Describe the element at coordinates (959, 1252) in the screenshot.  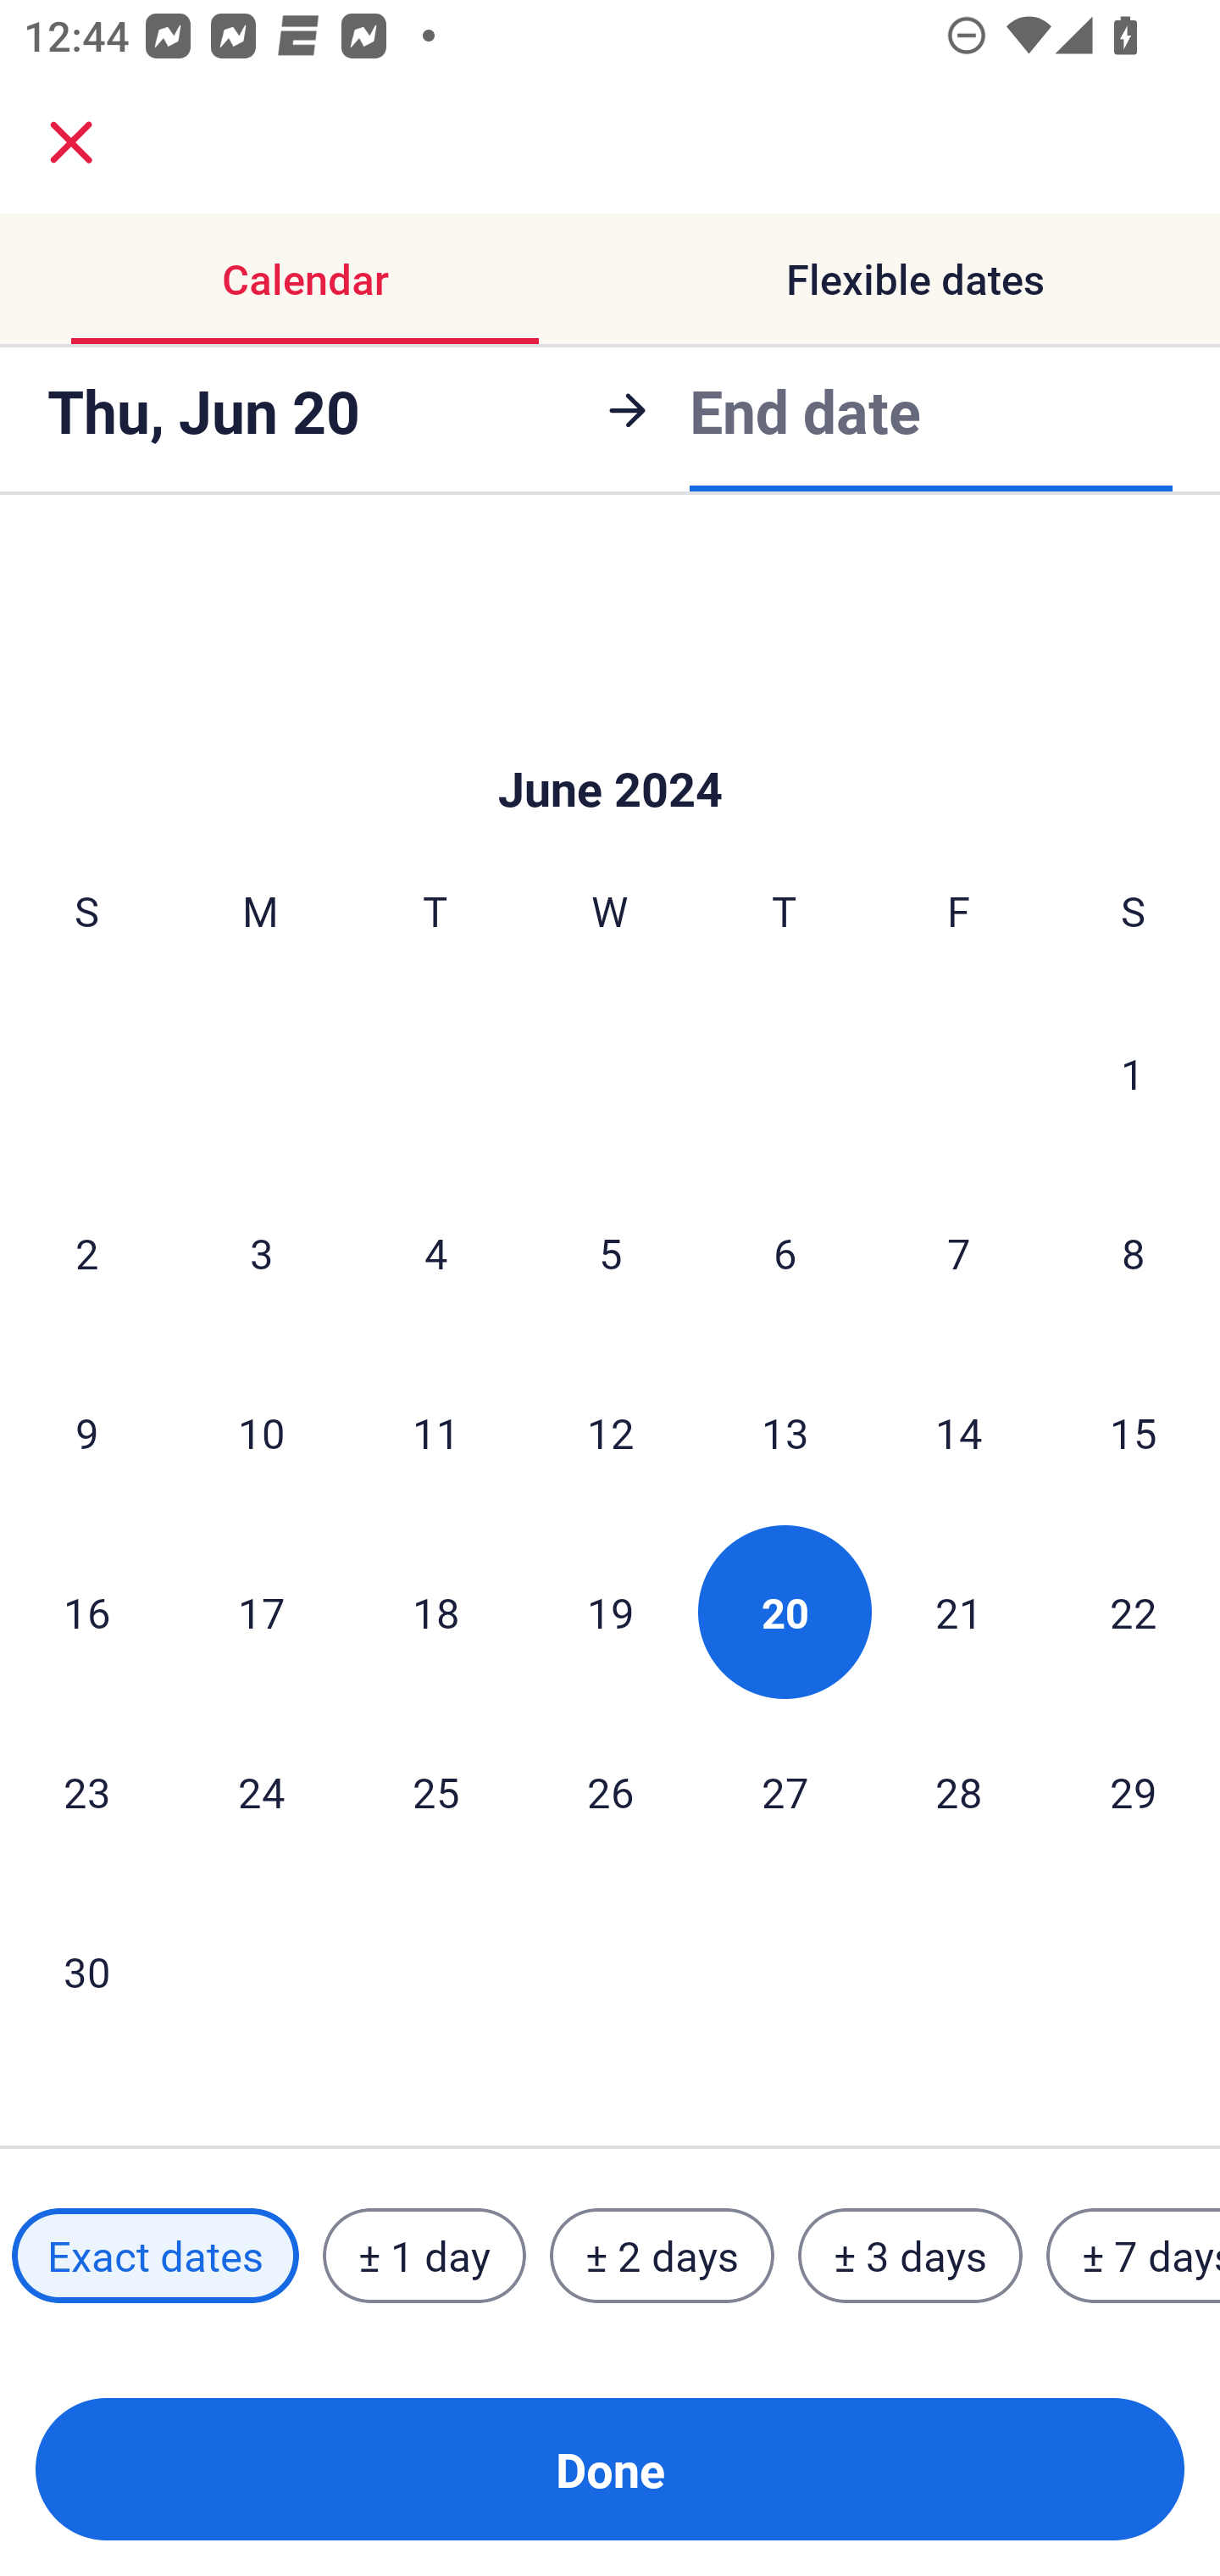
I see `7 Friday, June 7, 2024` at that location.